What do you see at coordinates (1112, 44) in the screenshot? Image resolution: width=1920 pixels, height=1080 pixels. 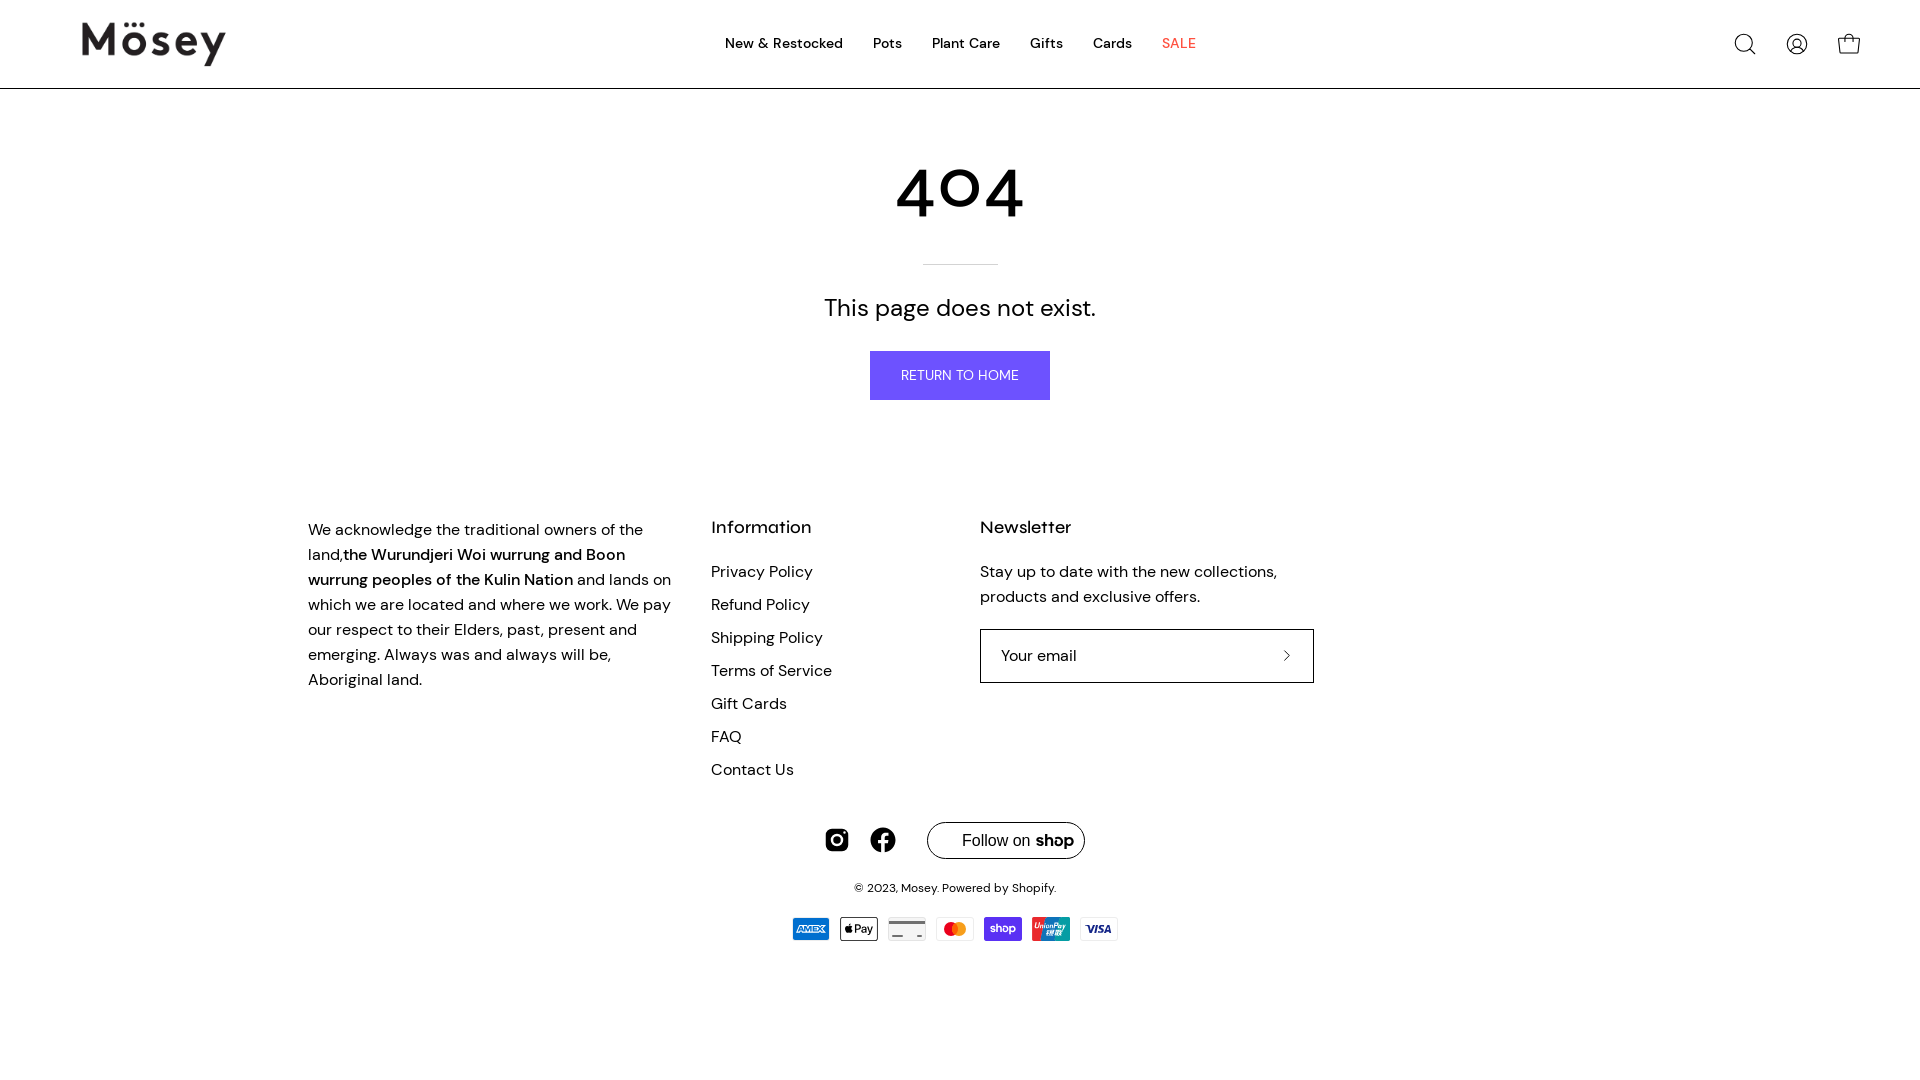 I see `Cards` at bounding box center [1112, 44].